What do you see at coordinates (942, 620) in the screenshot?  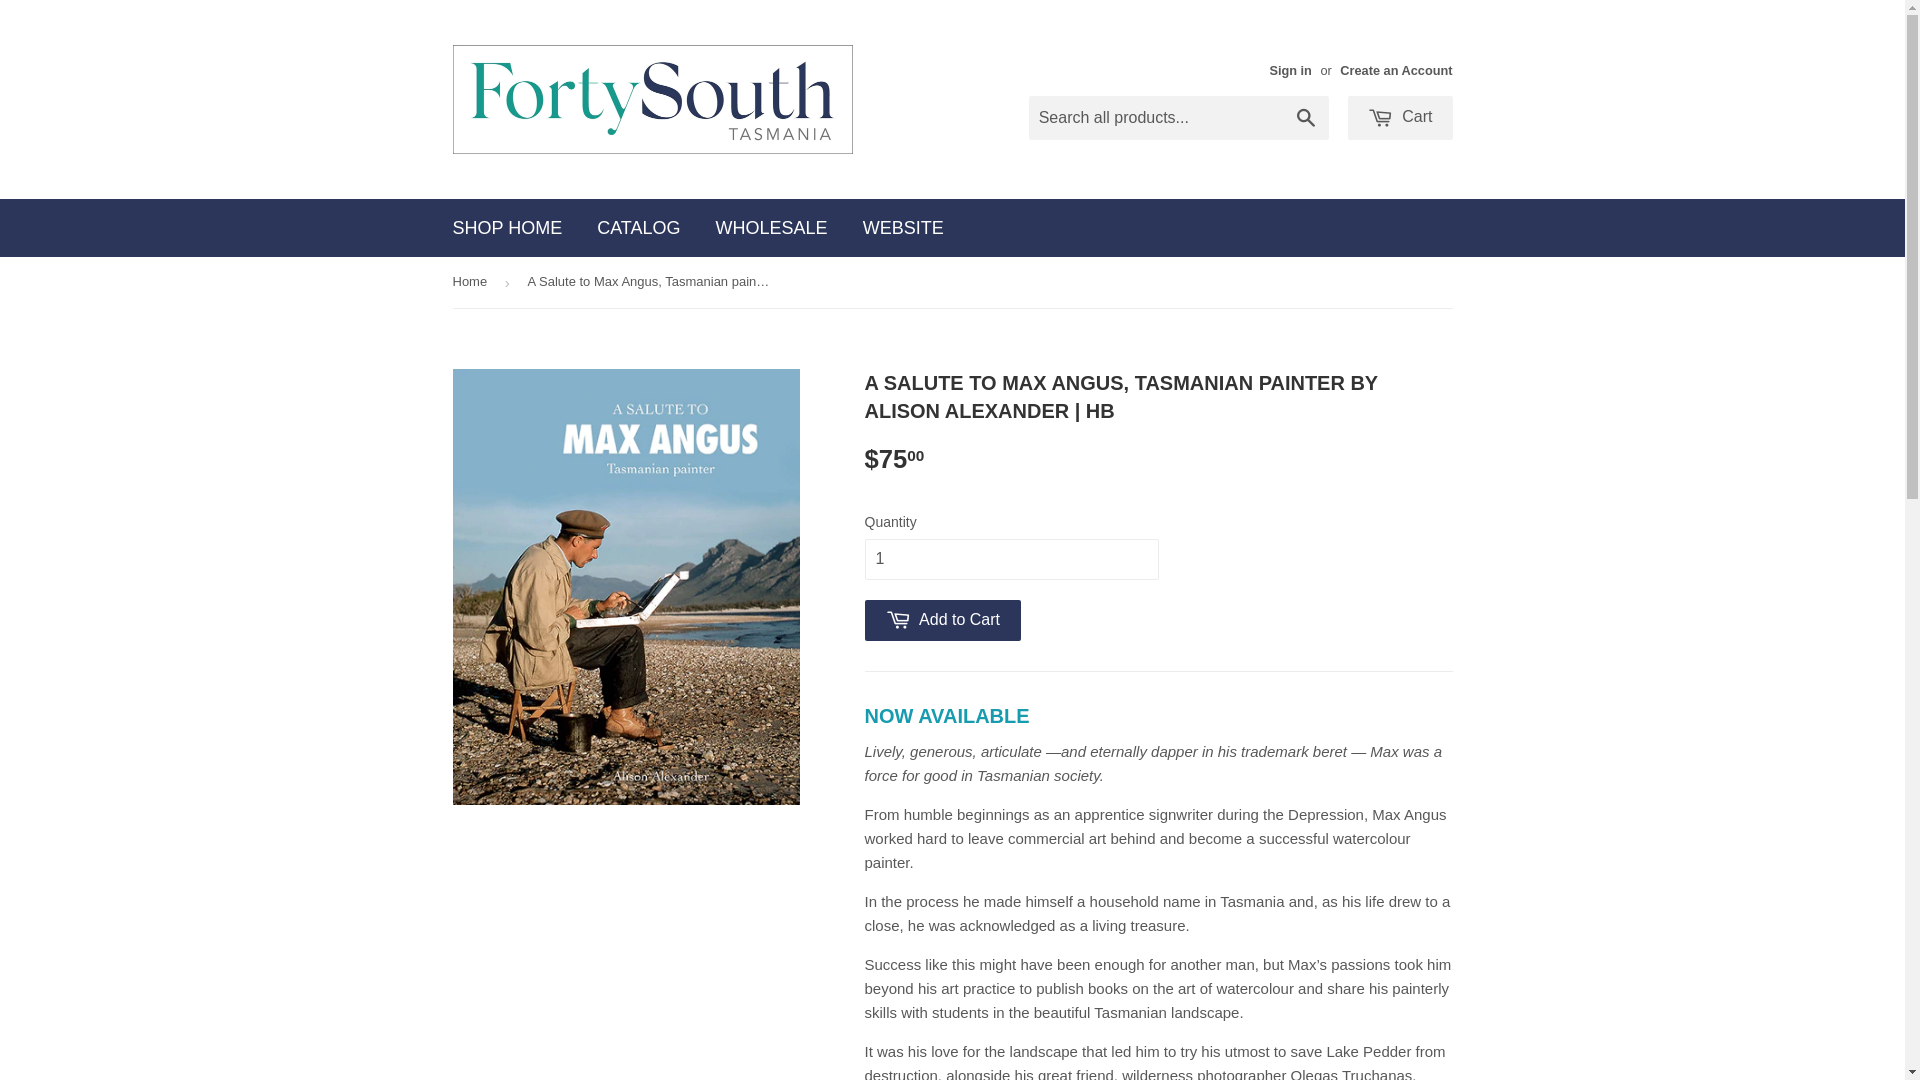 I see `Add to Cart` at bounding box center [942, 620].